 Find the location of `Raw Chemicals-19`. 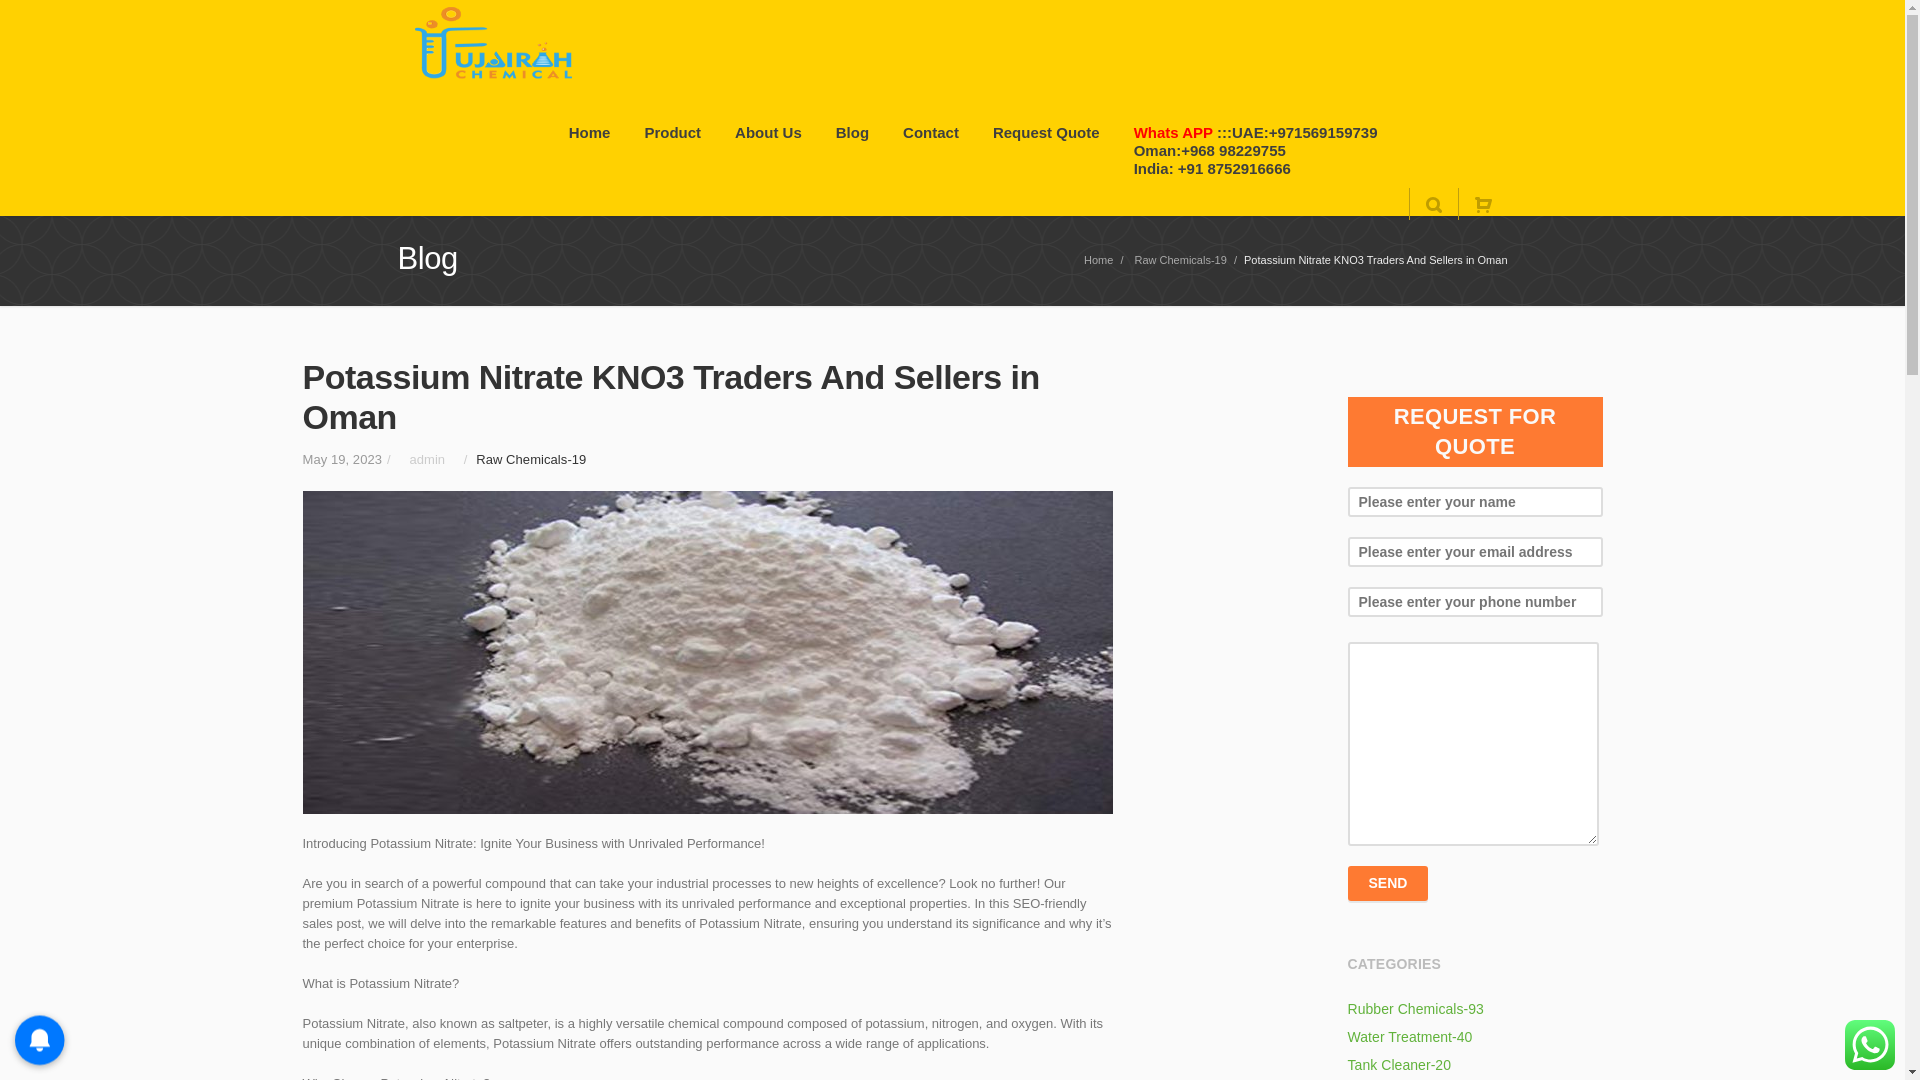

Raw Chemicals-19 is located at coordinates (530, 459).